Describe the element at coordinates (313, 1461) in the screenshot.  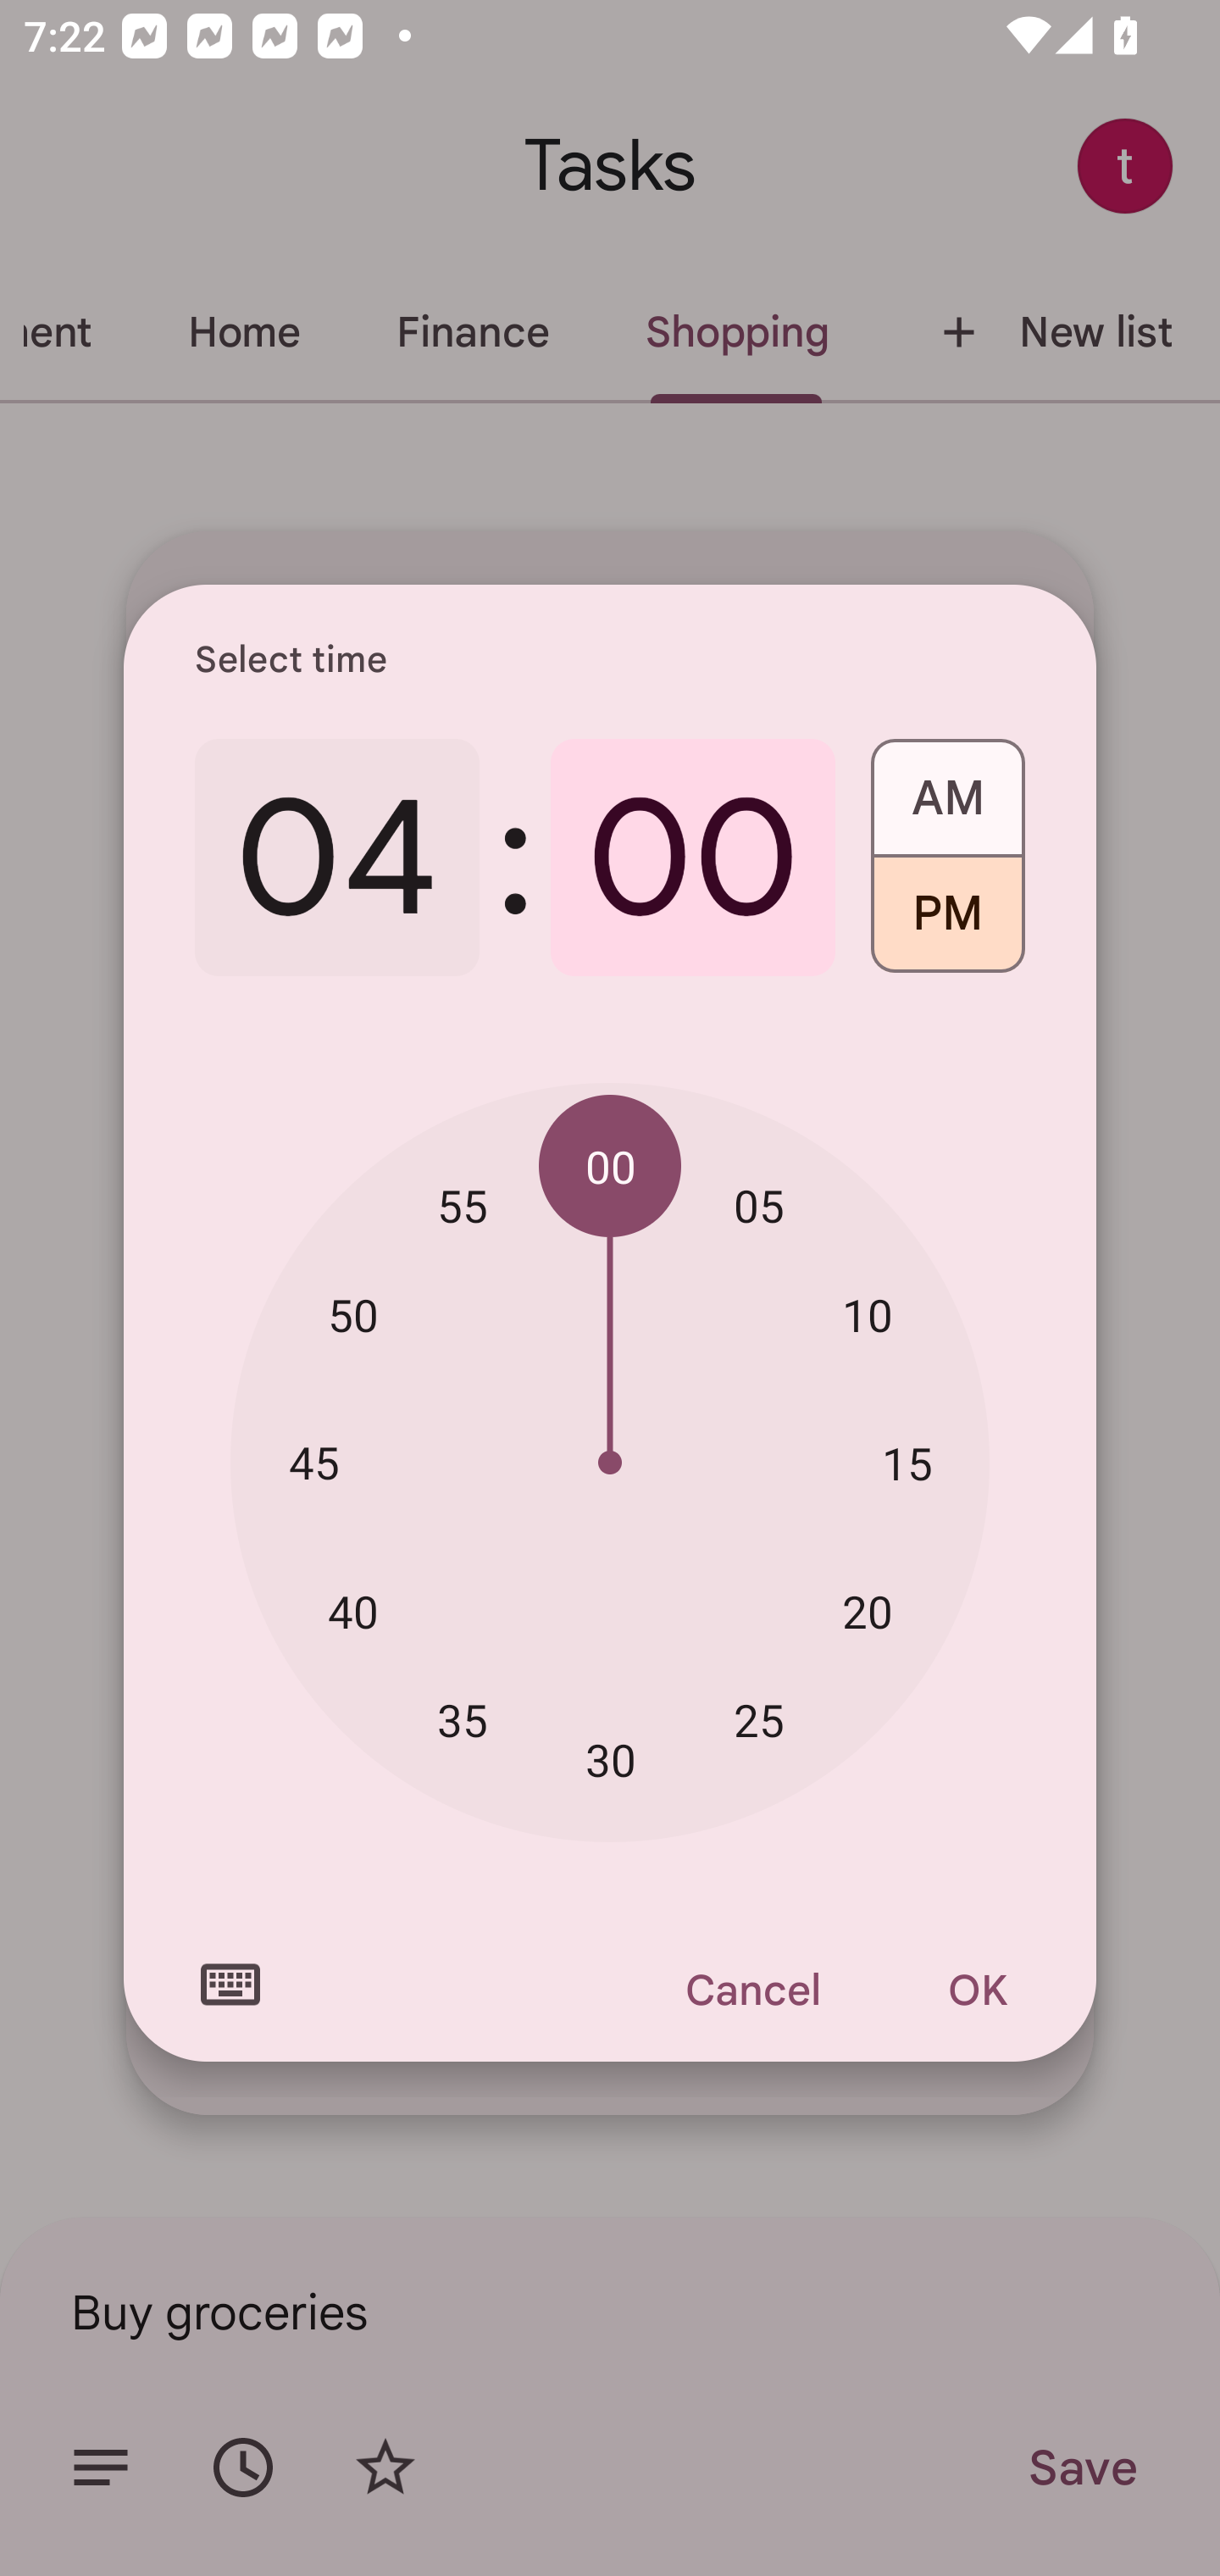
I see `45 45 minutes` at that location.